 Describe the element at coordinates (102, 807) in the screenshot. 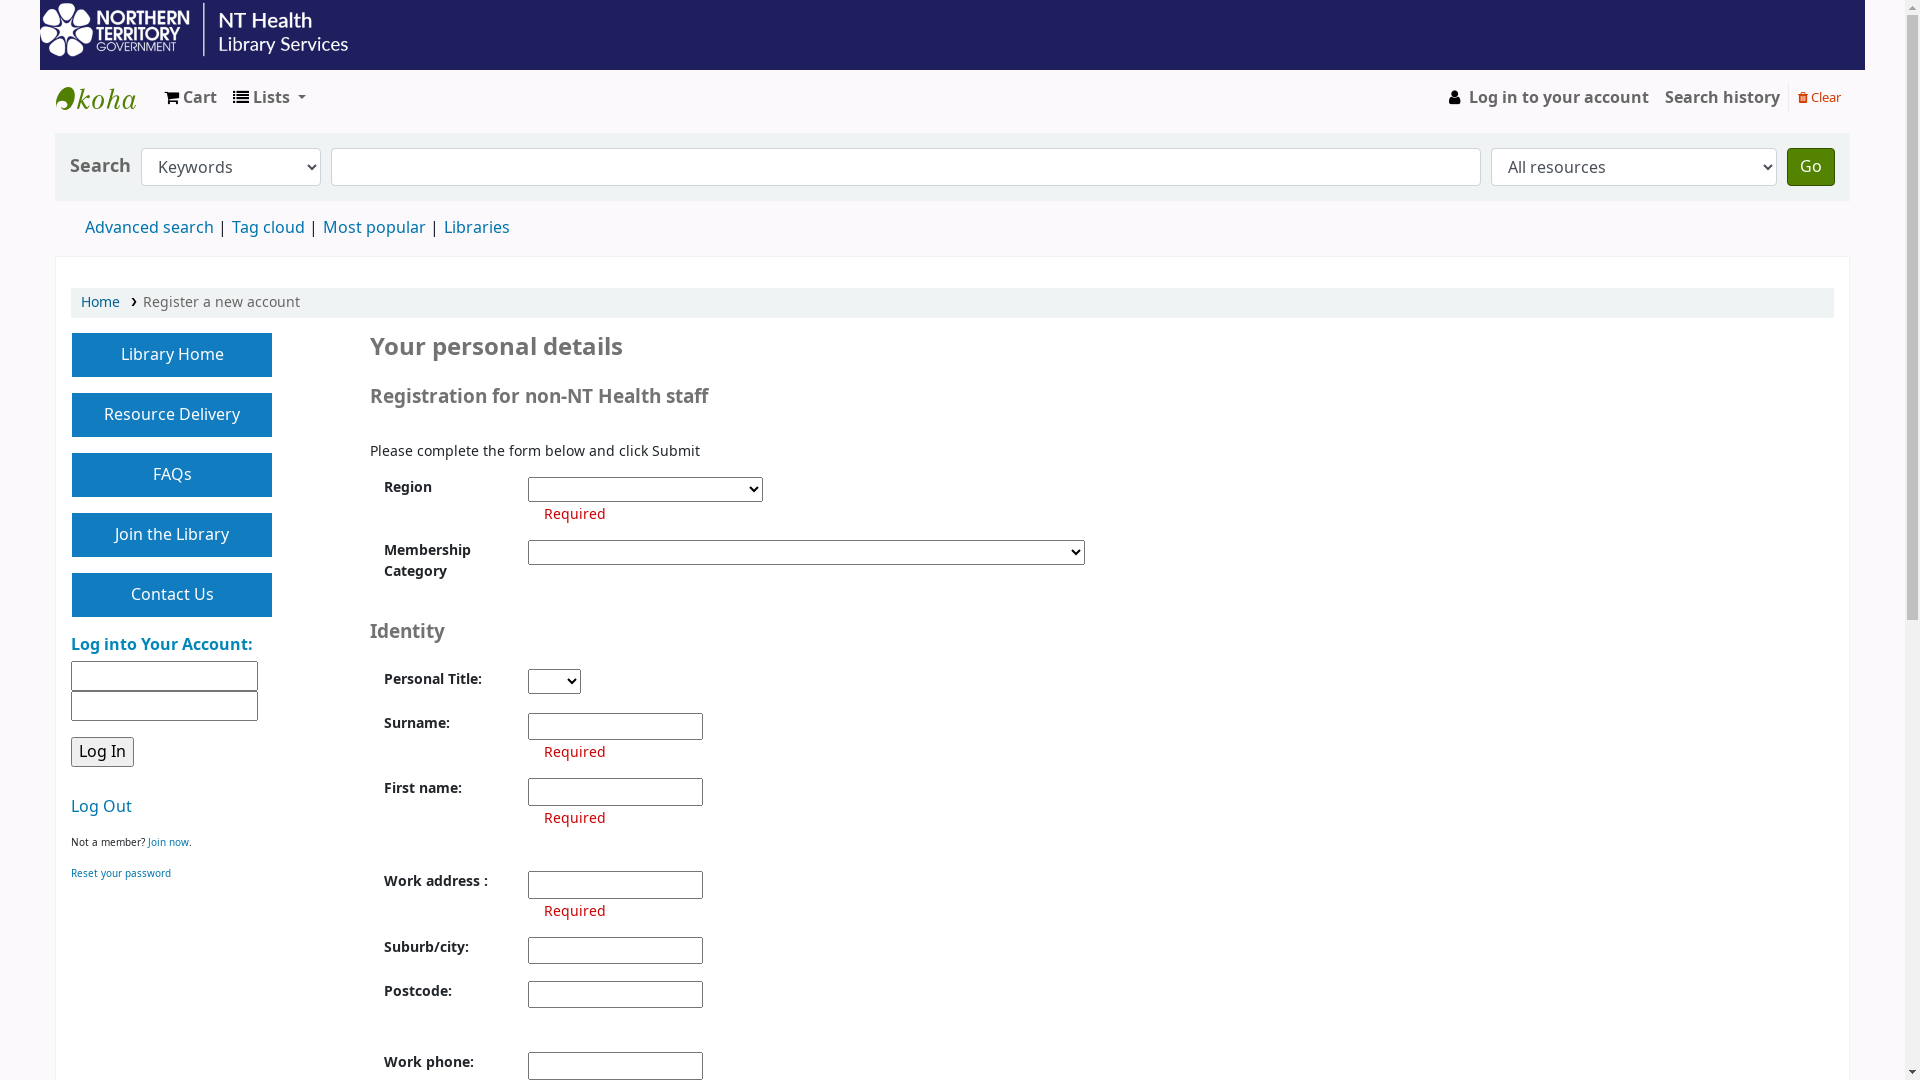

I see `Log Out` at that location.